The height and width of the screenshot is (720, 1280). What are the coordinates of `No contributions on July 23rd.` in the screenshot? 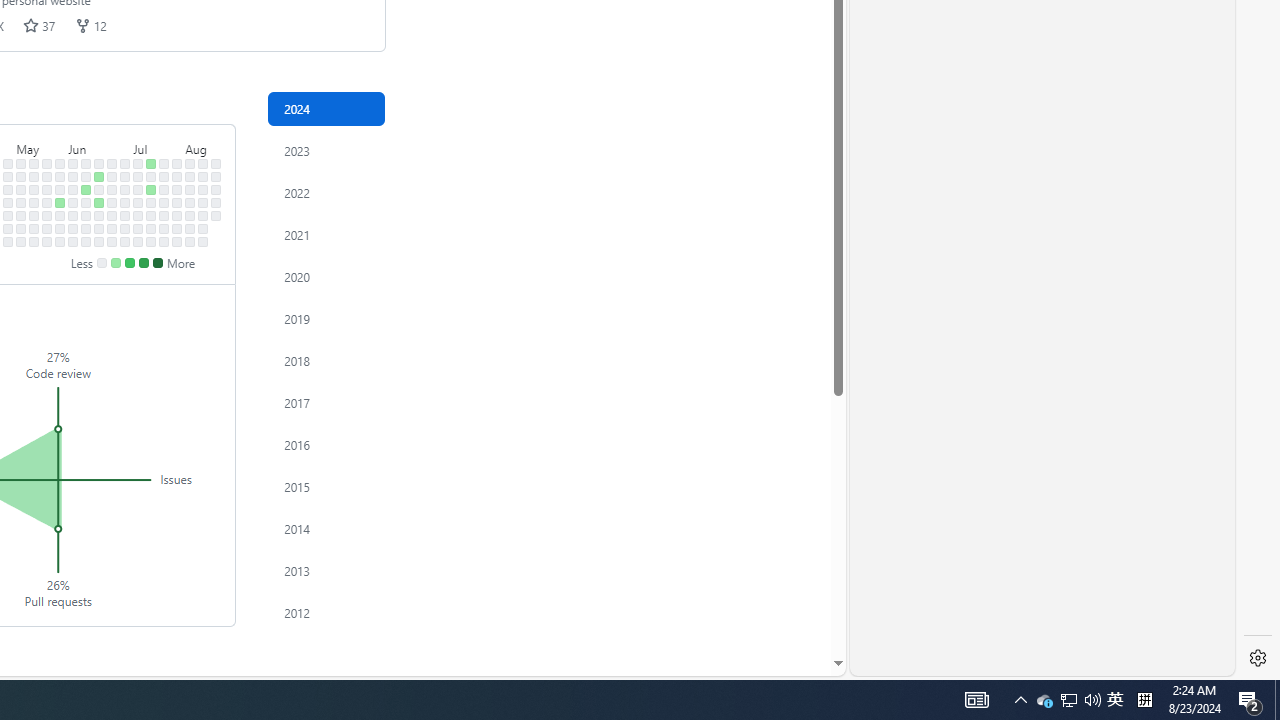 It's located at (164, 190).